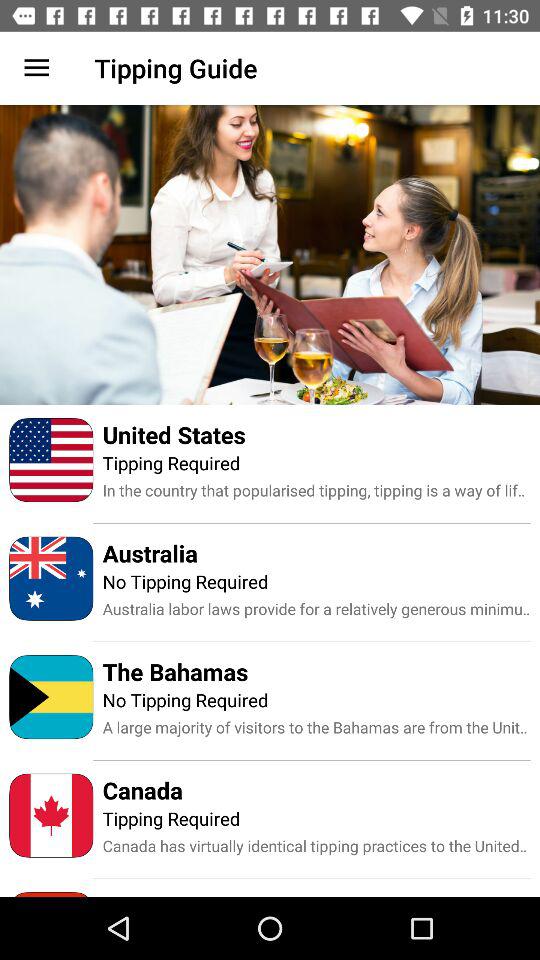 This screenshot has width=540, height=960. I want to click on select the icon next to tipping guide item, so click(36, 68).